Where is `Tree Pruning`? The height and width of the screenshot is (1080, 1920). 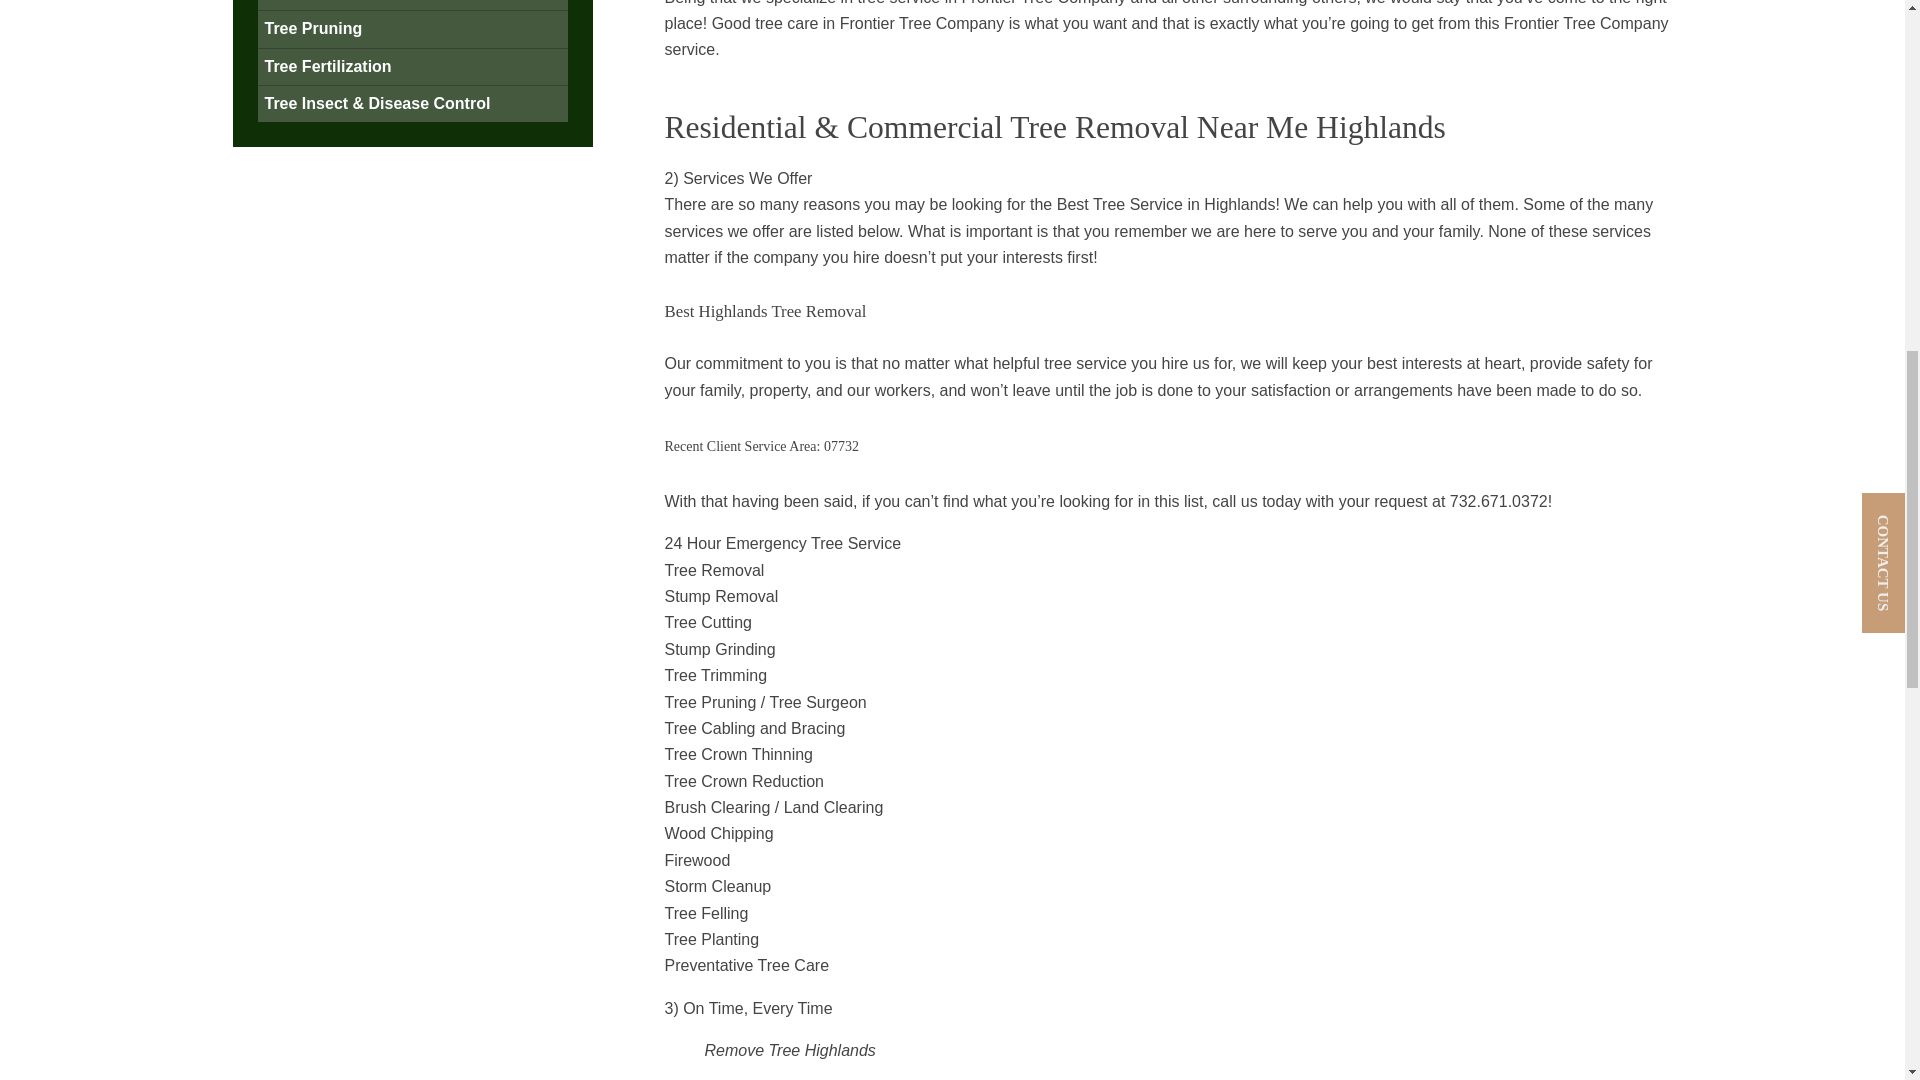 Tree Pruning is located at coordinates (313, 28).